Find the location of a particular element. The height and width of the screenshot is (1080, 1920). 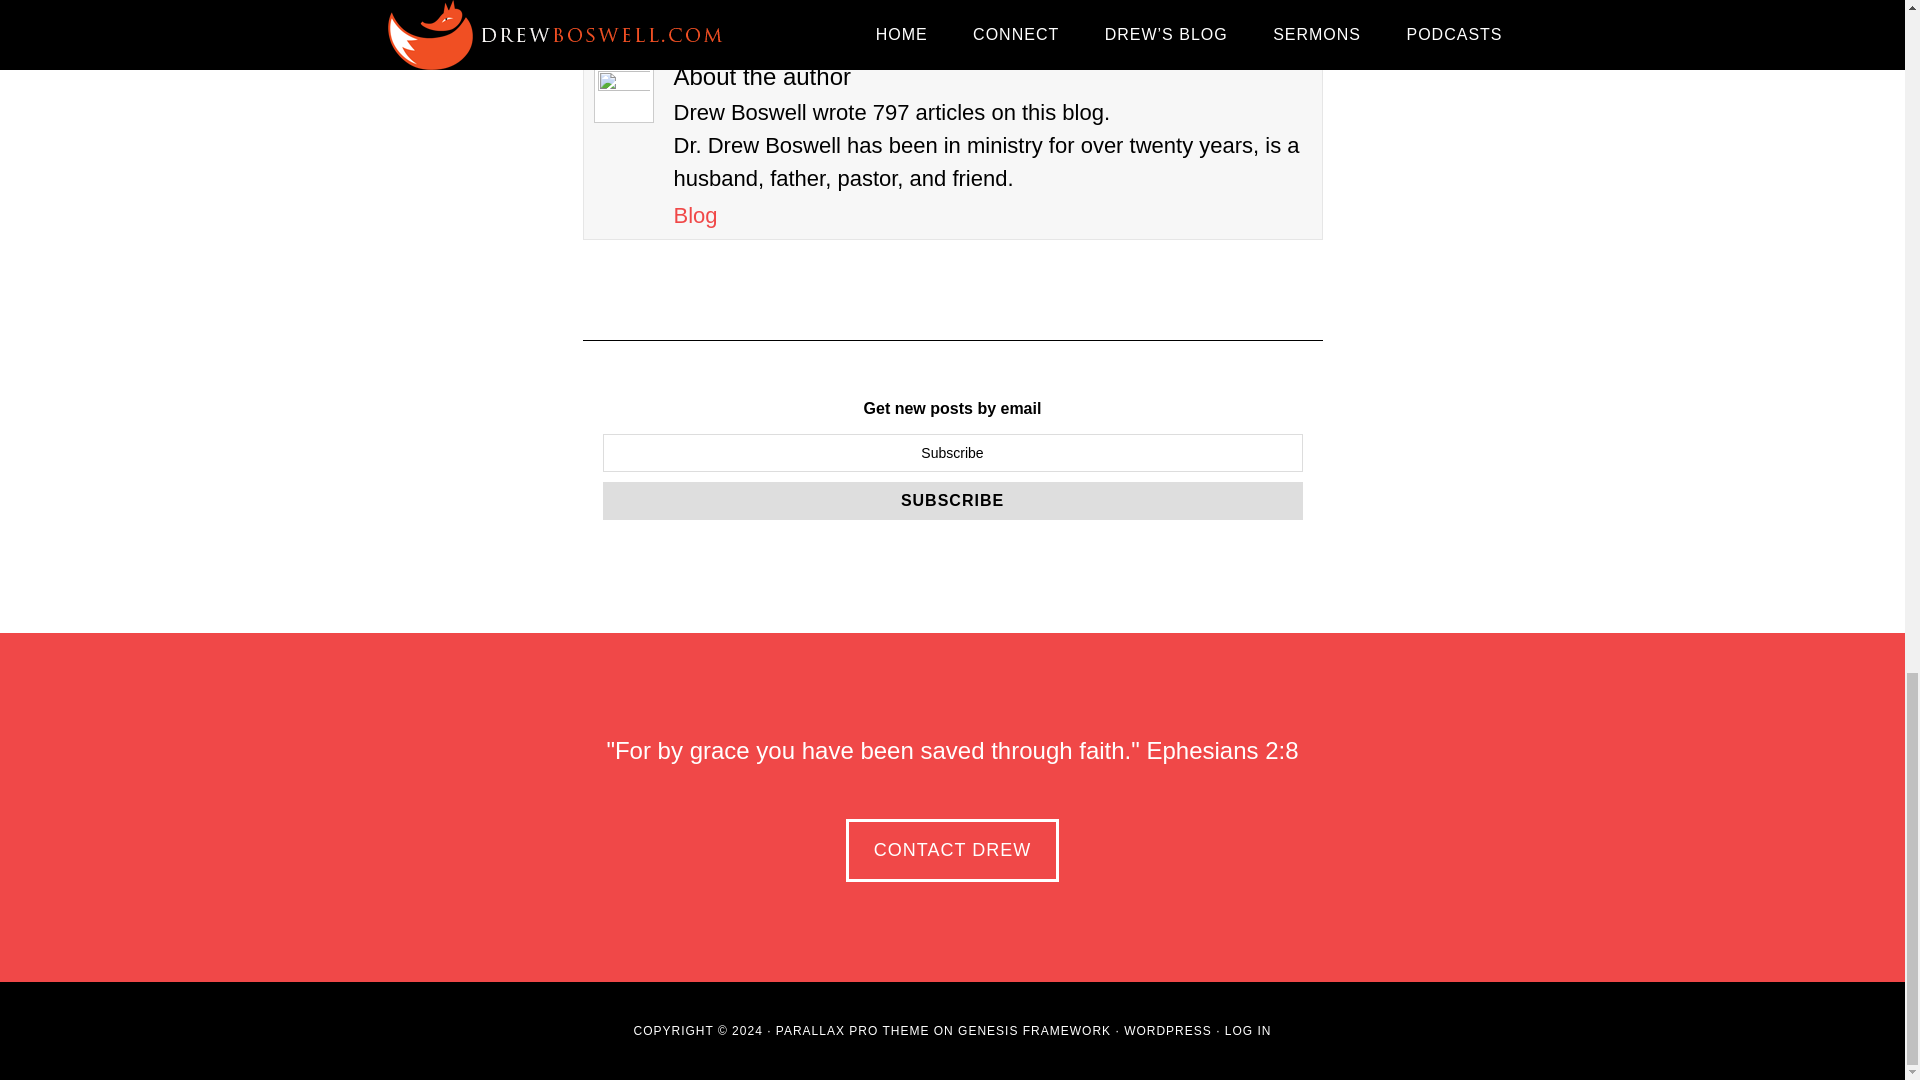

WORDPRESS is located at coordinates (1167, 1030).